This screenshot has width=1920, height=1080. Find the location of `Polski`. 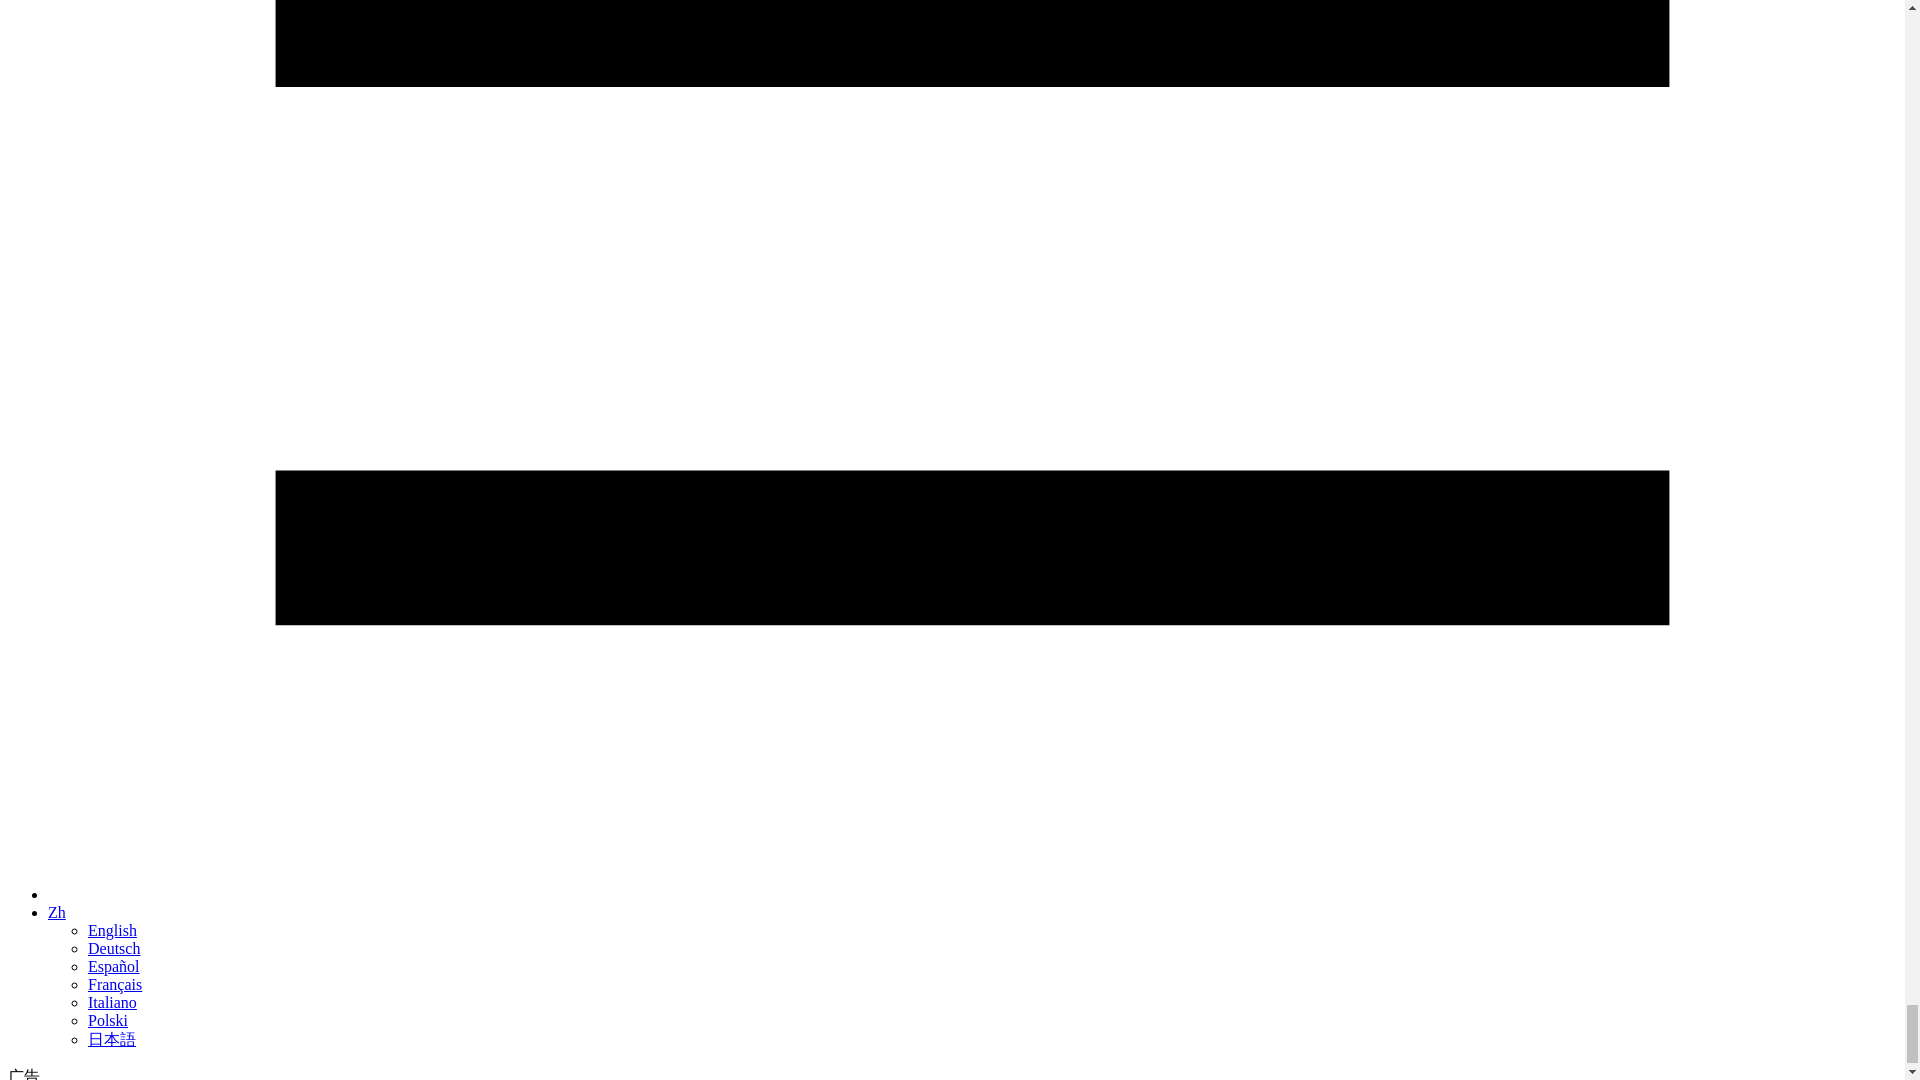

Polski is located at coordinates (108, 1020).